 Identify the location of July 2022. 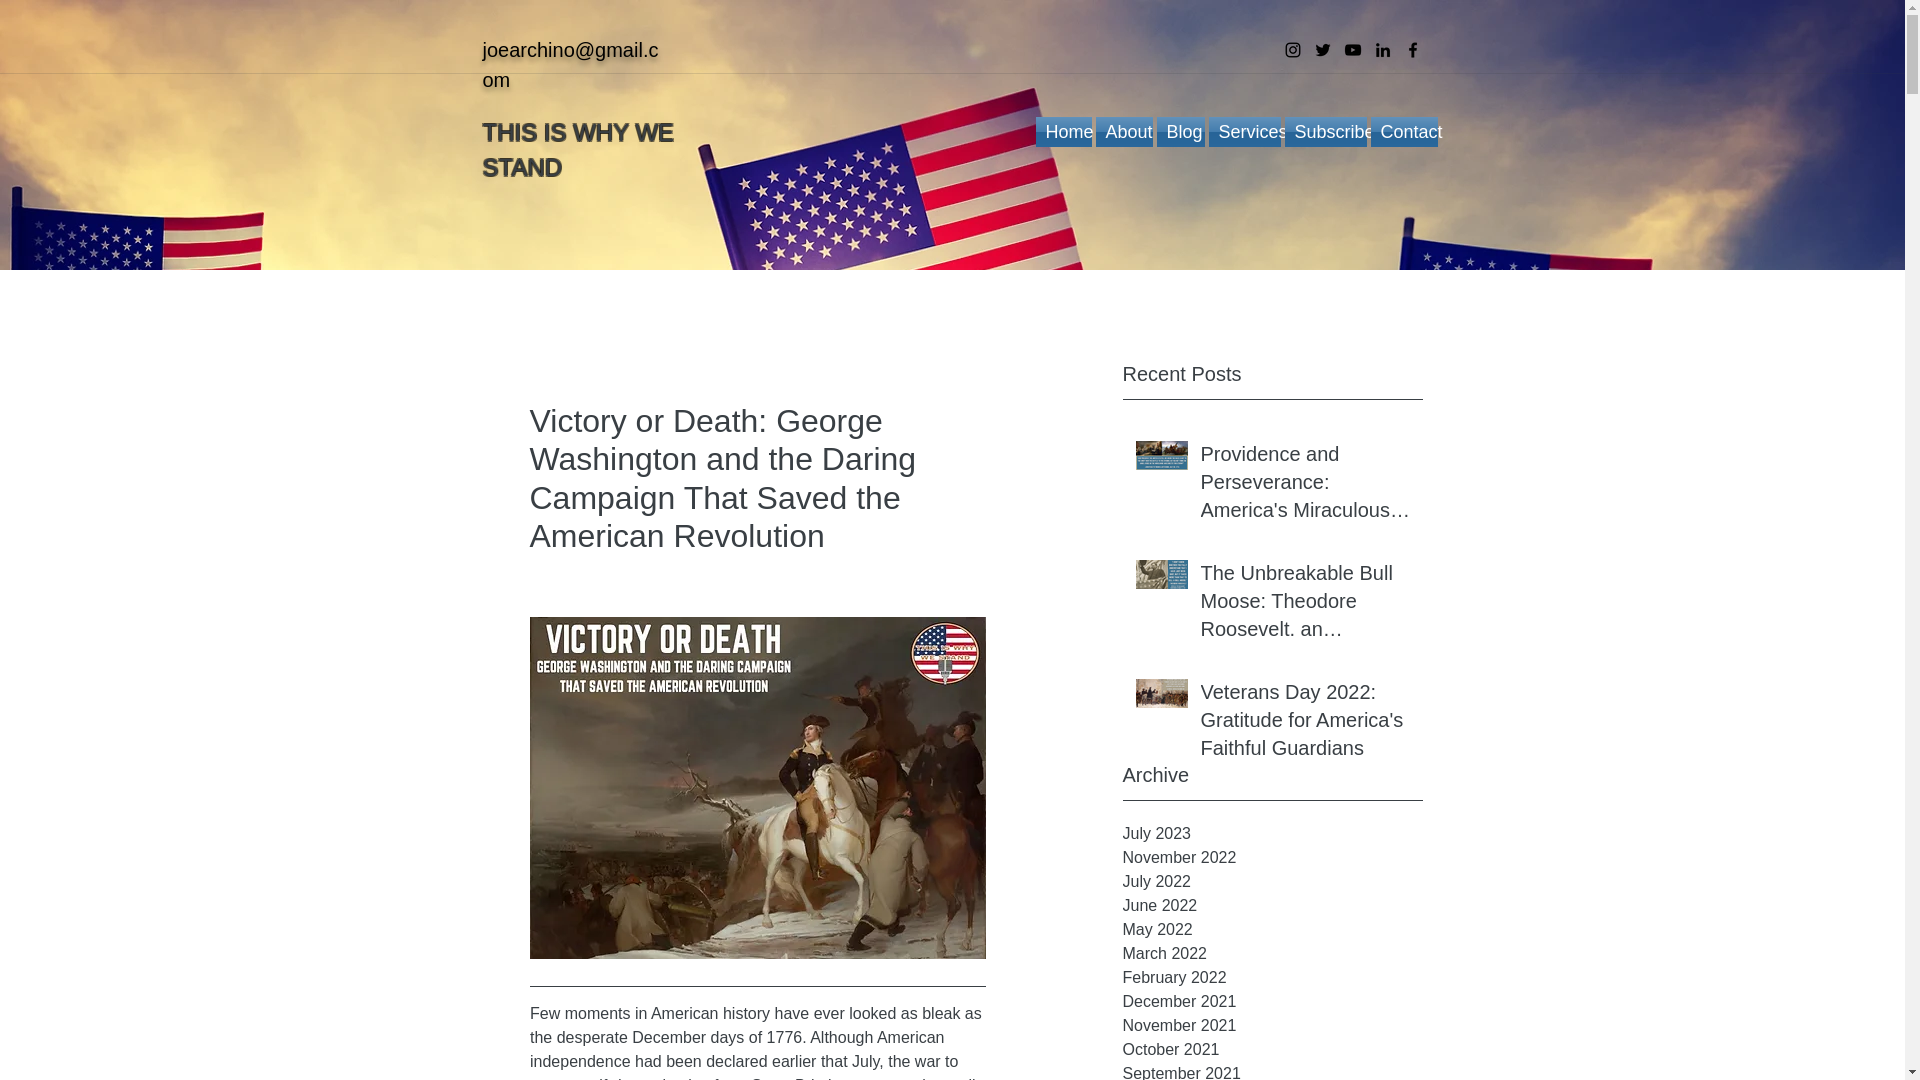
(1272, 882).